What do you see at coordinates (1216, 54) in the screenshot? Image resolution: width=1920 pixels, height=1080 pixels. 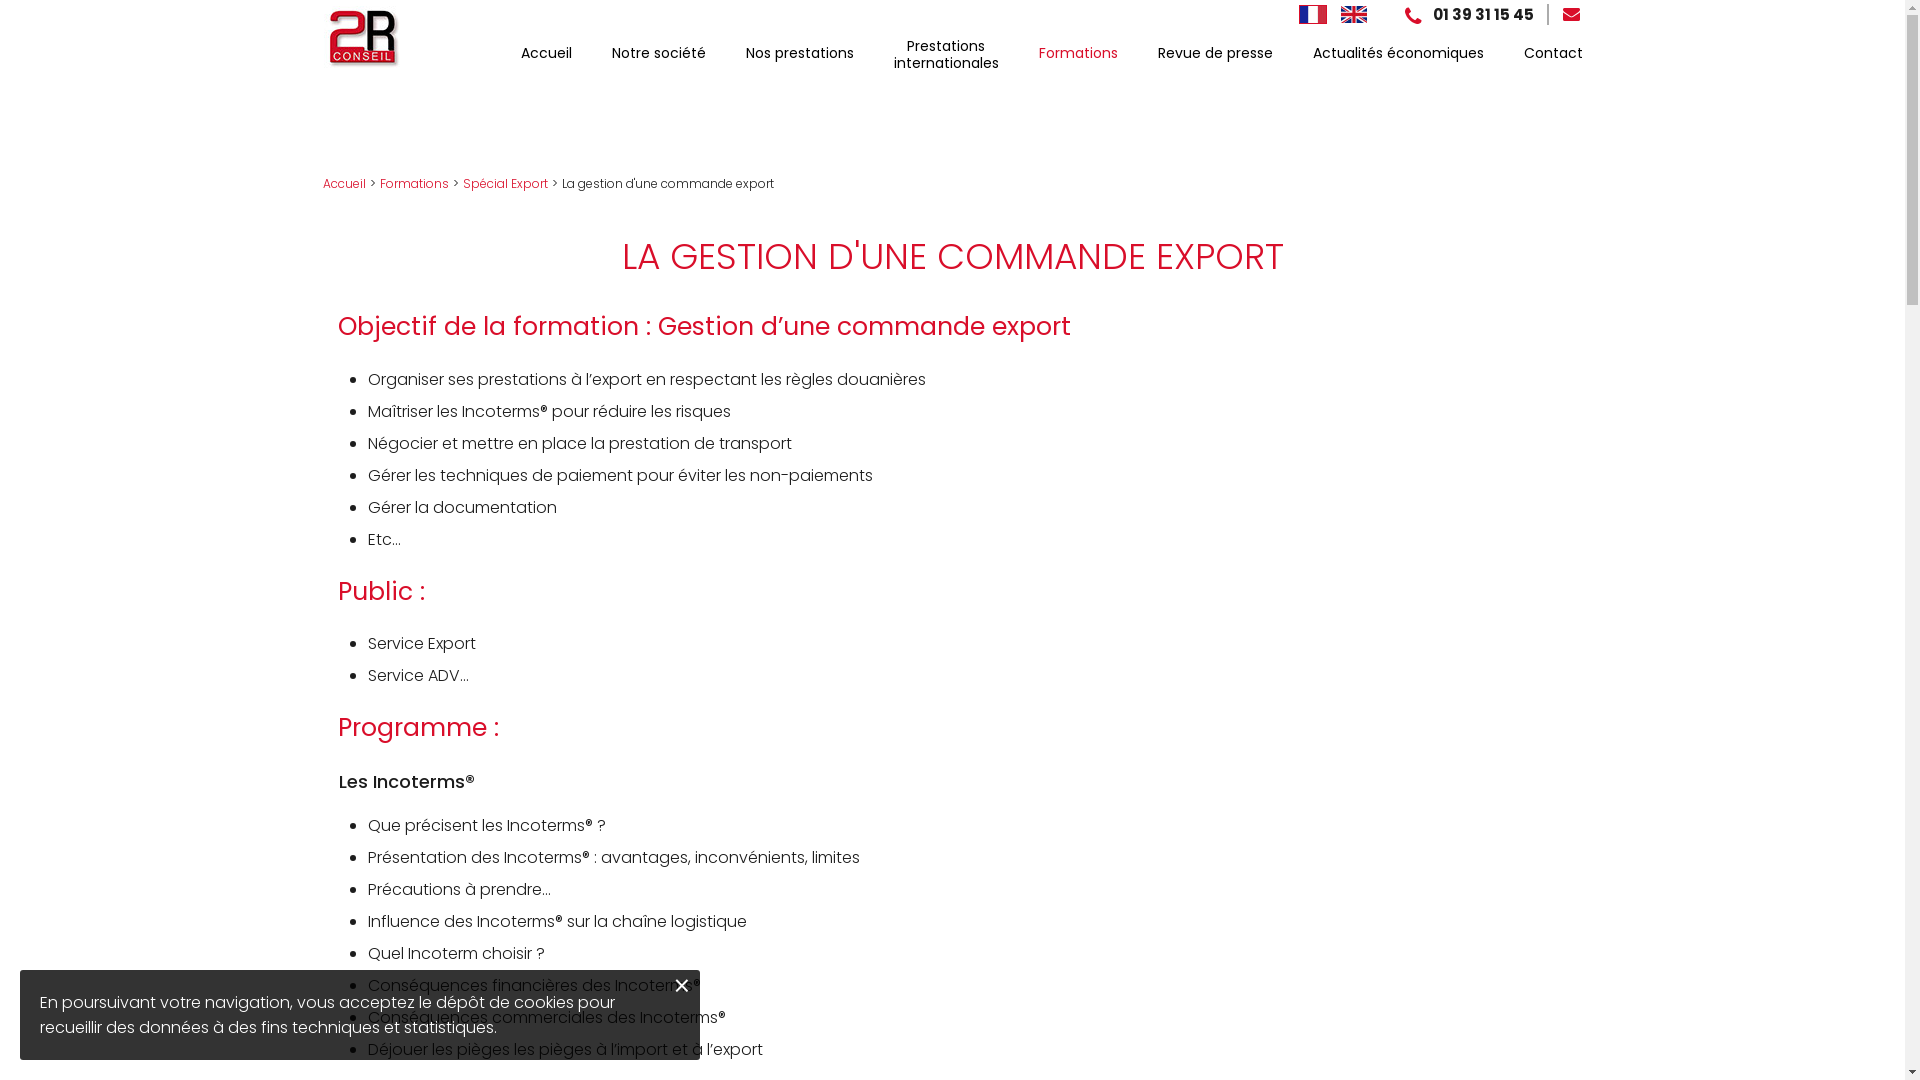 I see `Revue de presse` at bounding box center [1216, 54].